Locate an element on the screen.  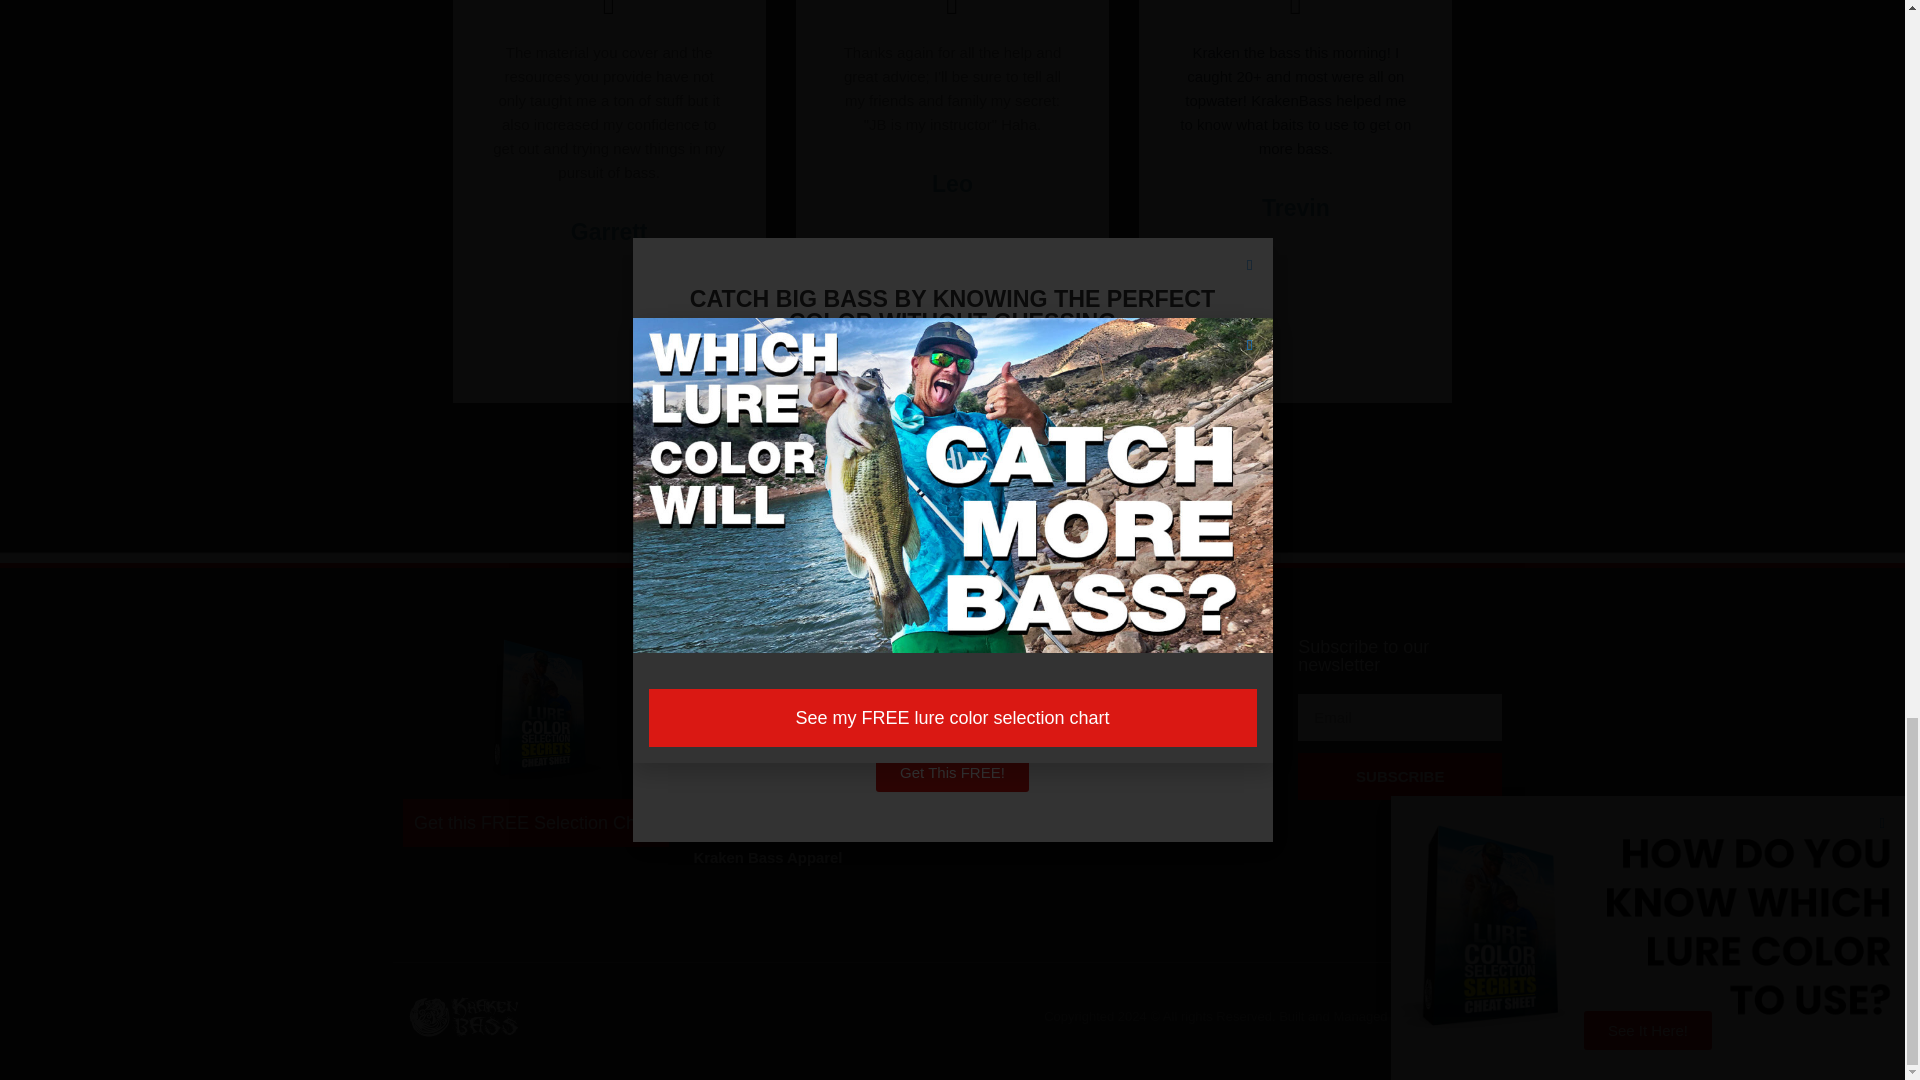
Bait Selection Tools is located at coordinates (783, 718).